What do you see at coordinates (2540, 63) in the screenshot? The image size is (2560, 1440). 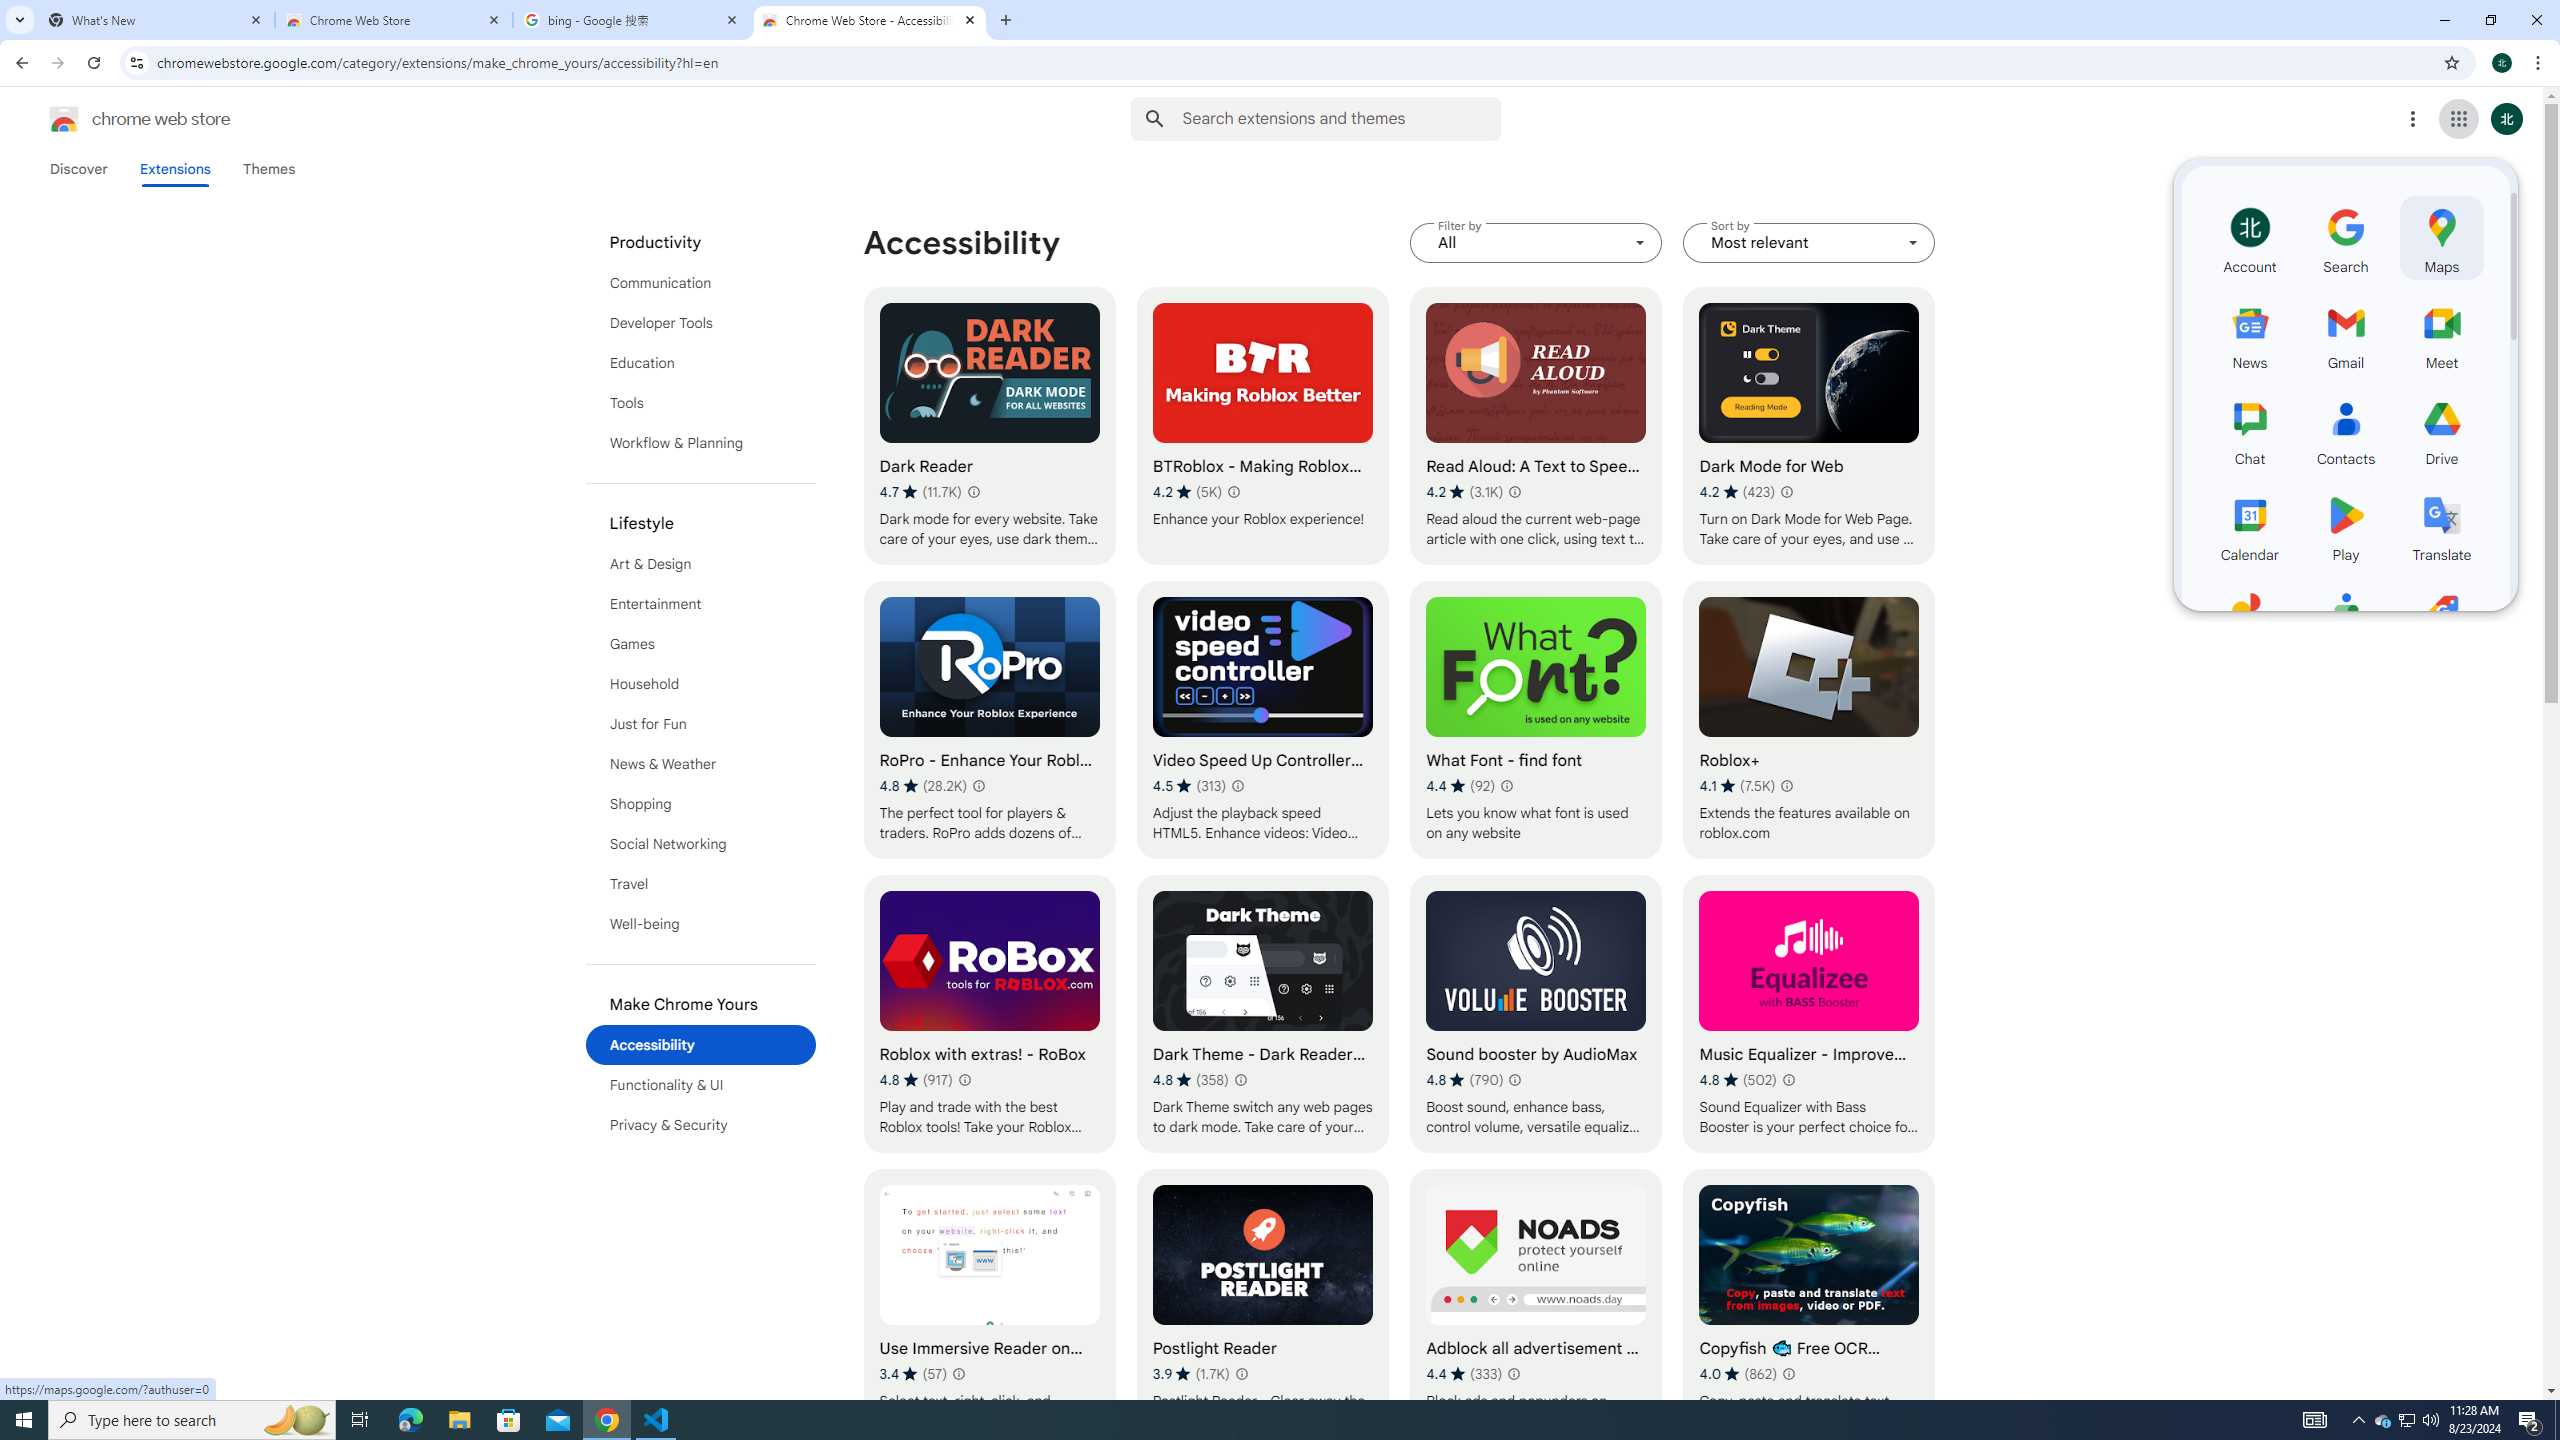 I see `Chrome` at bounding box center [2540, 63].